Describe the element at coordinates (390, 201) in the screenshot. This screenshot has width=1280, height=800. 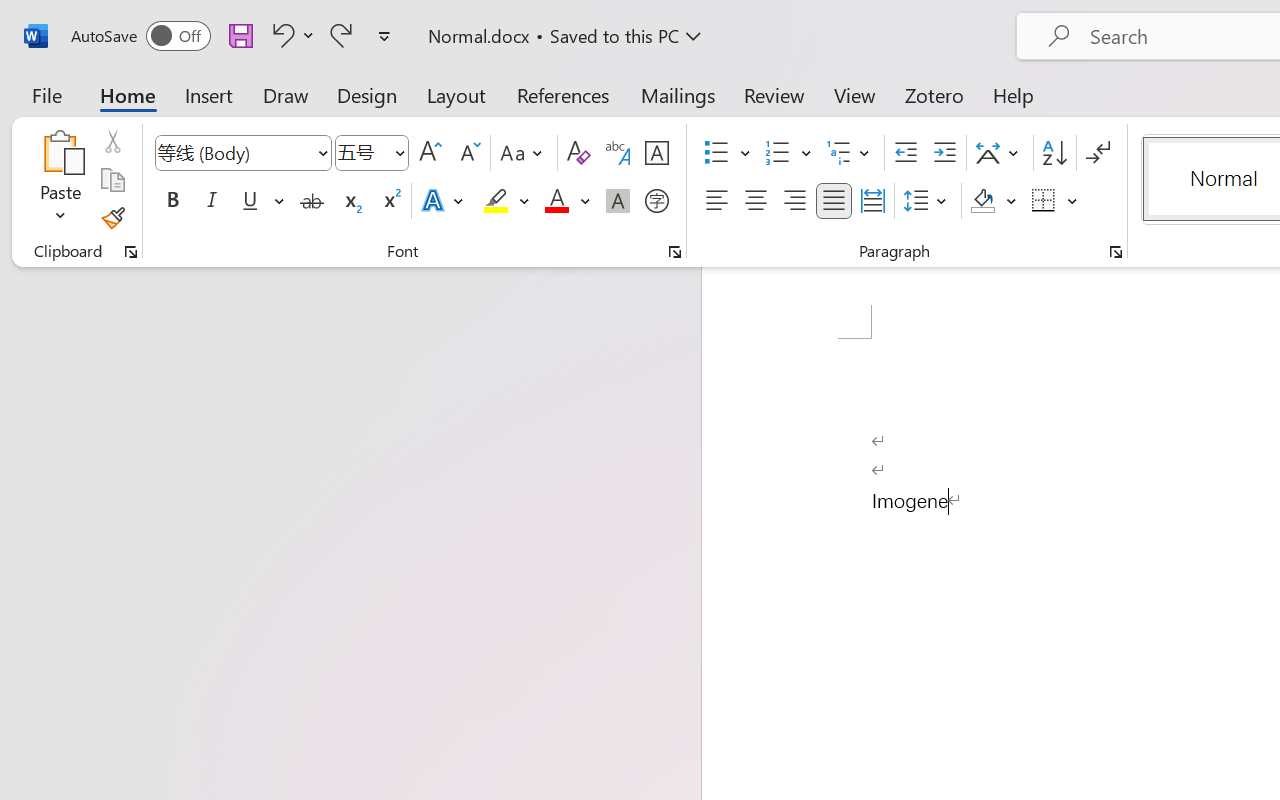
I see `Superscript` at that location.